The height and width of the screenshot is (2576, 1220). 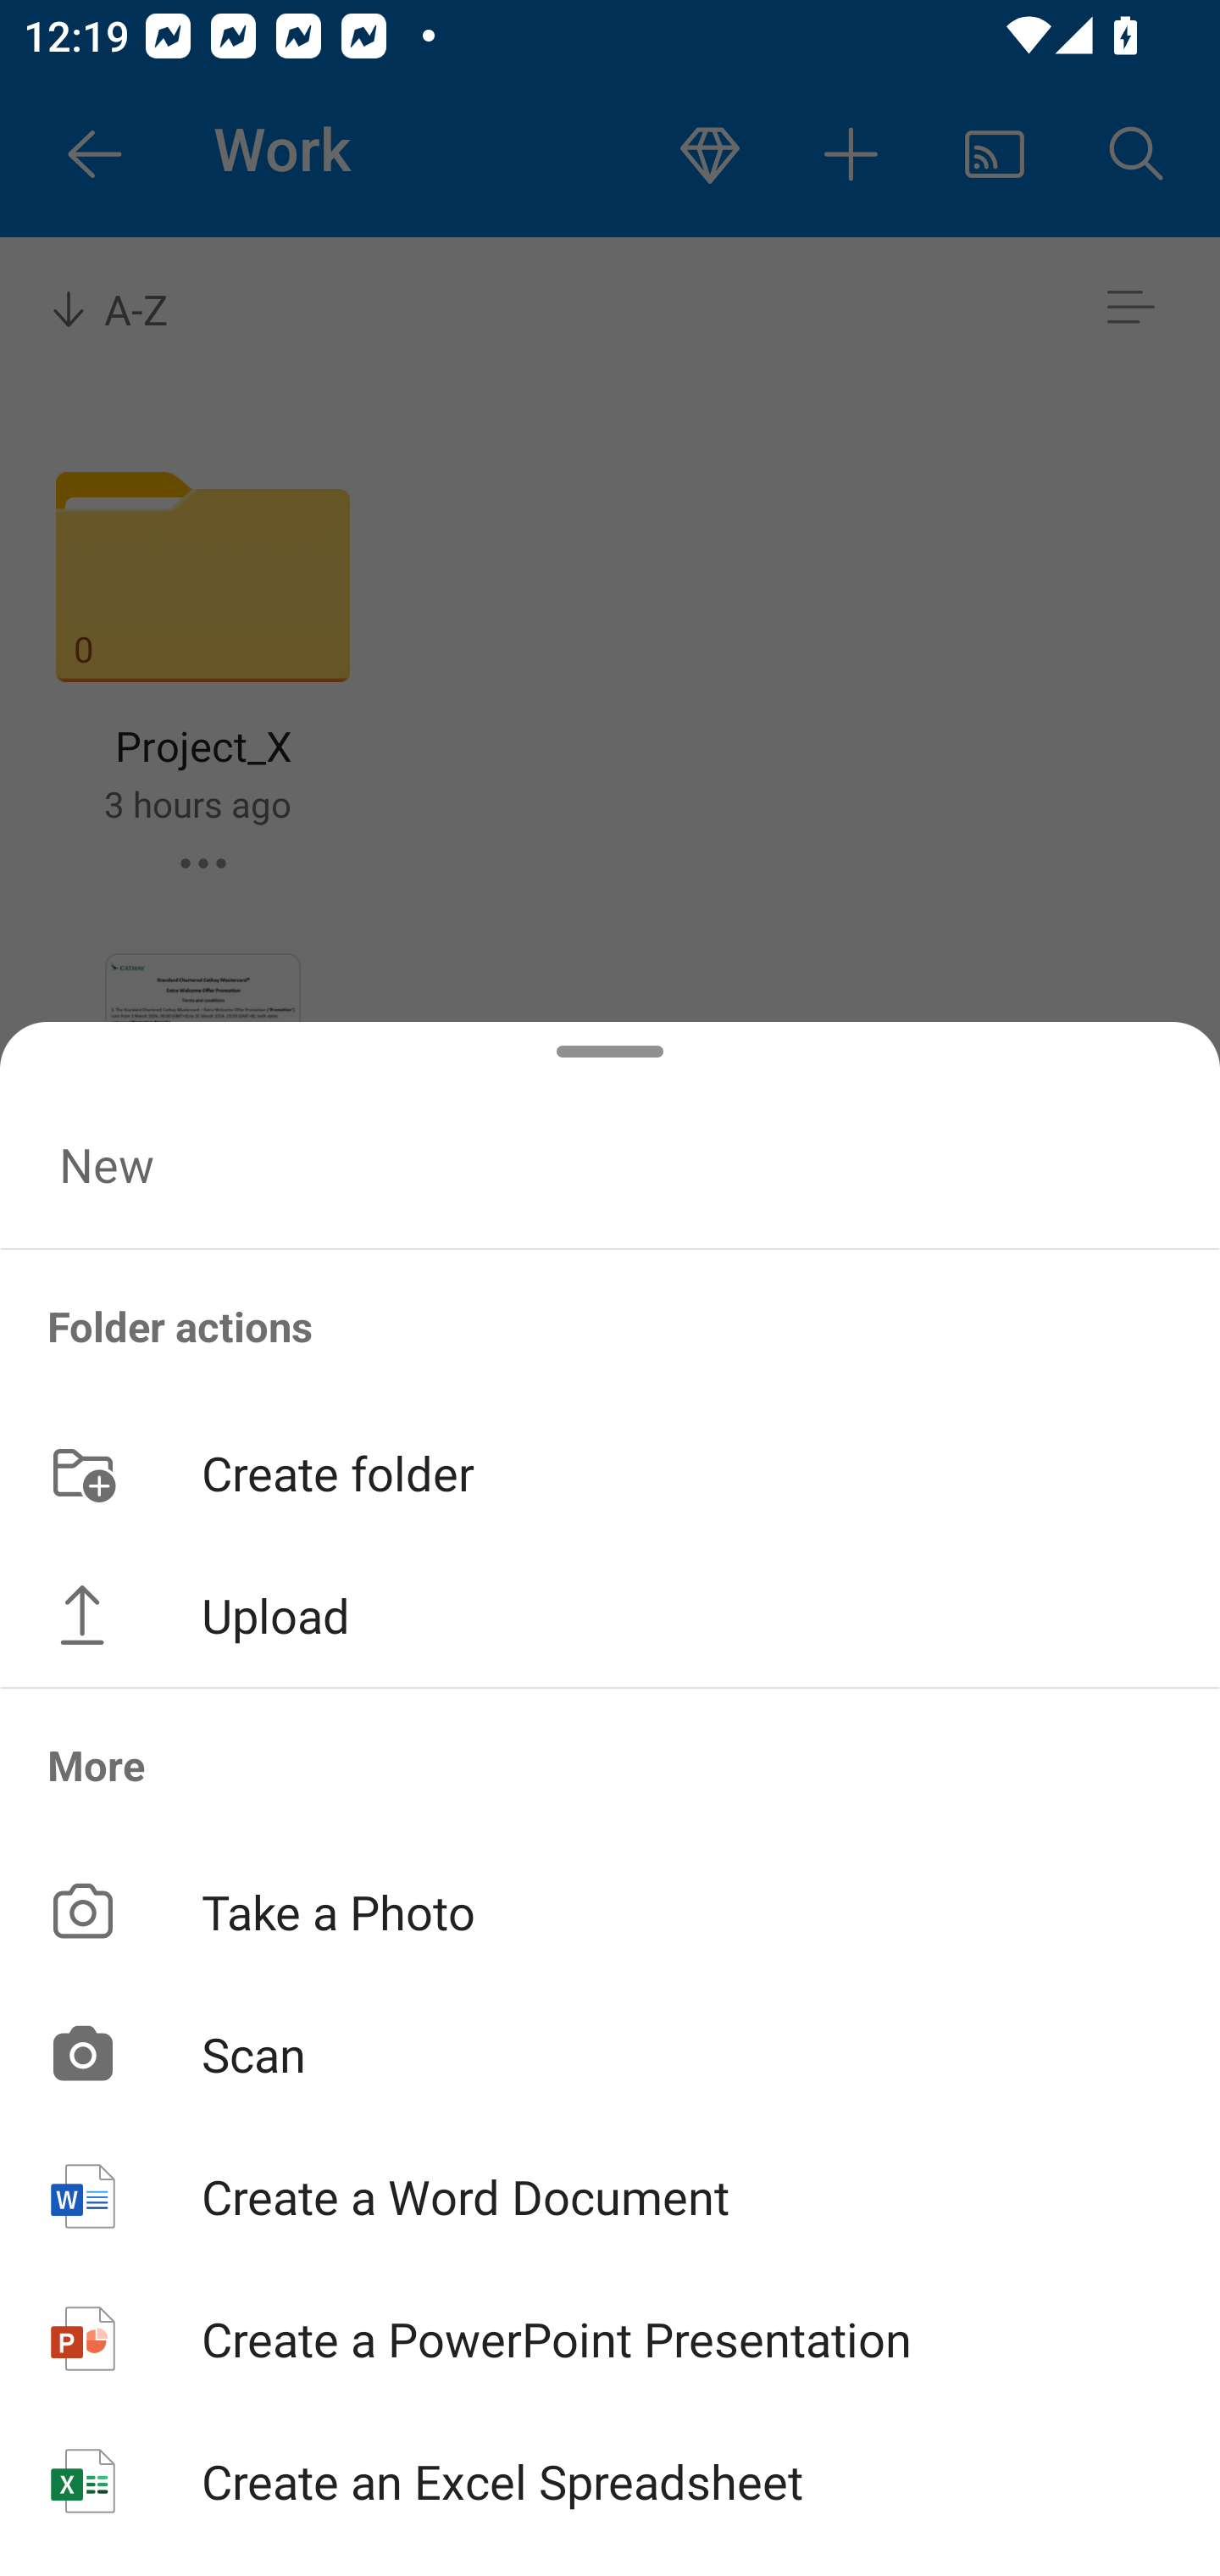 What do you see at coordinates (610, 1911) in the screenshot?
I see `Take a Photo button Take a Photo` at bounding box center [610, 1911].